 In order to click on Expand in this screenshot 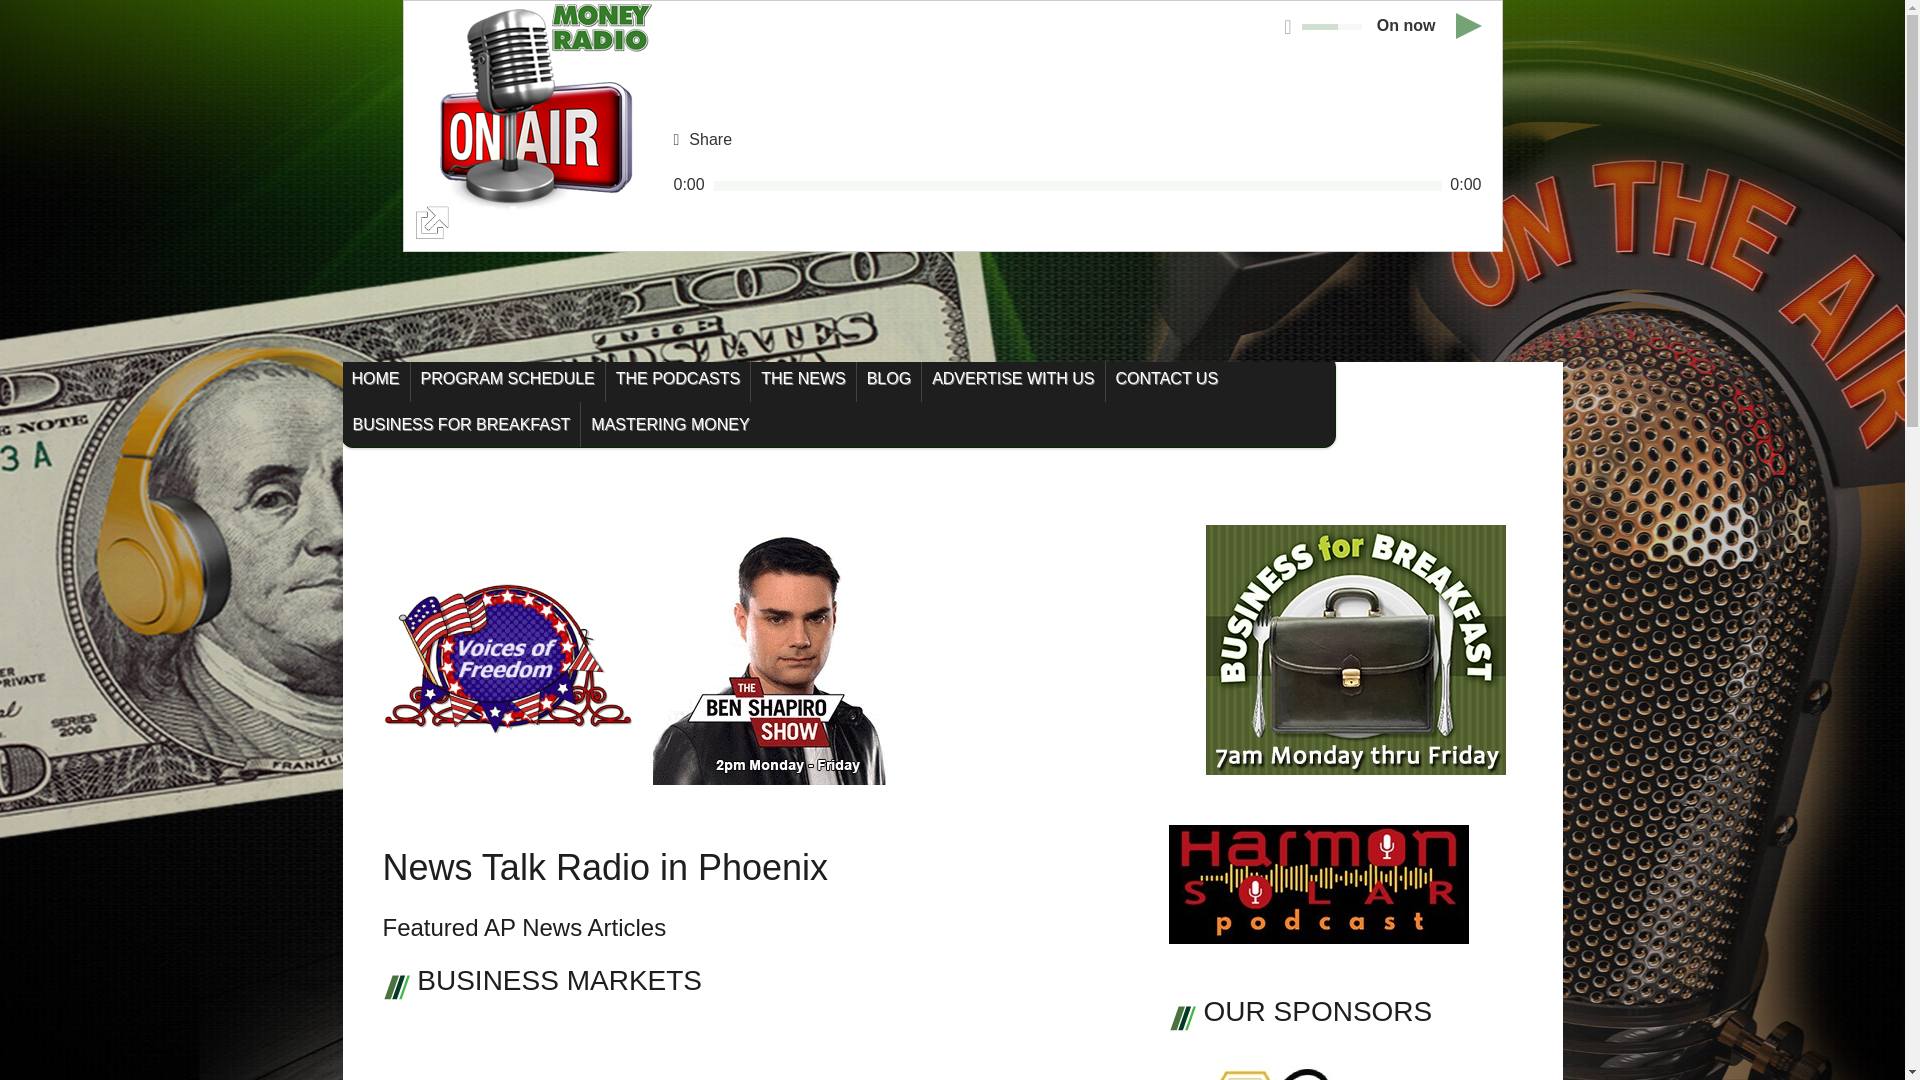, I will do `click(528, 126)`.